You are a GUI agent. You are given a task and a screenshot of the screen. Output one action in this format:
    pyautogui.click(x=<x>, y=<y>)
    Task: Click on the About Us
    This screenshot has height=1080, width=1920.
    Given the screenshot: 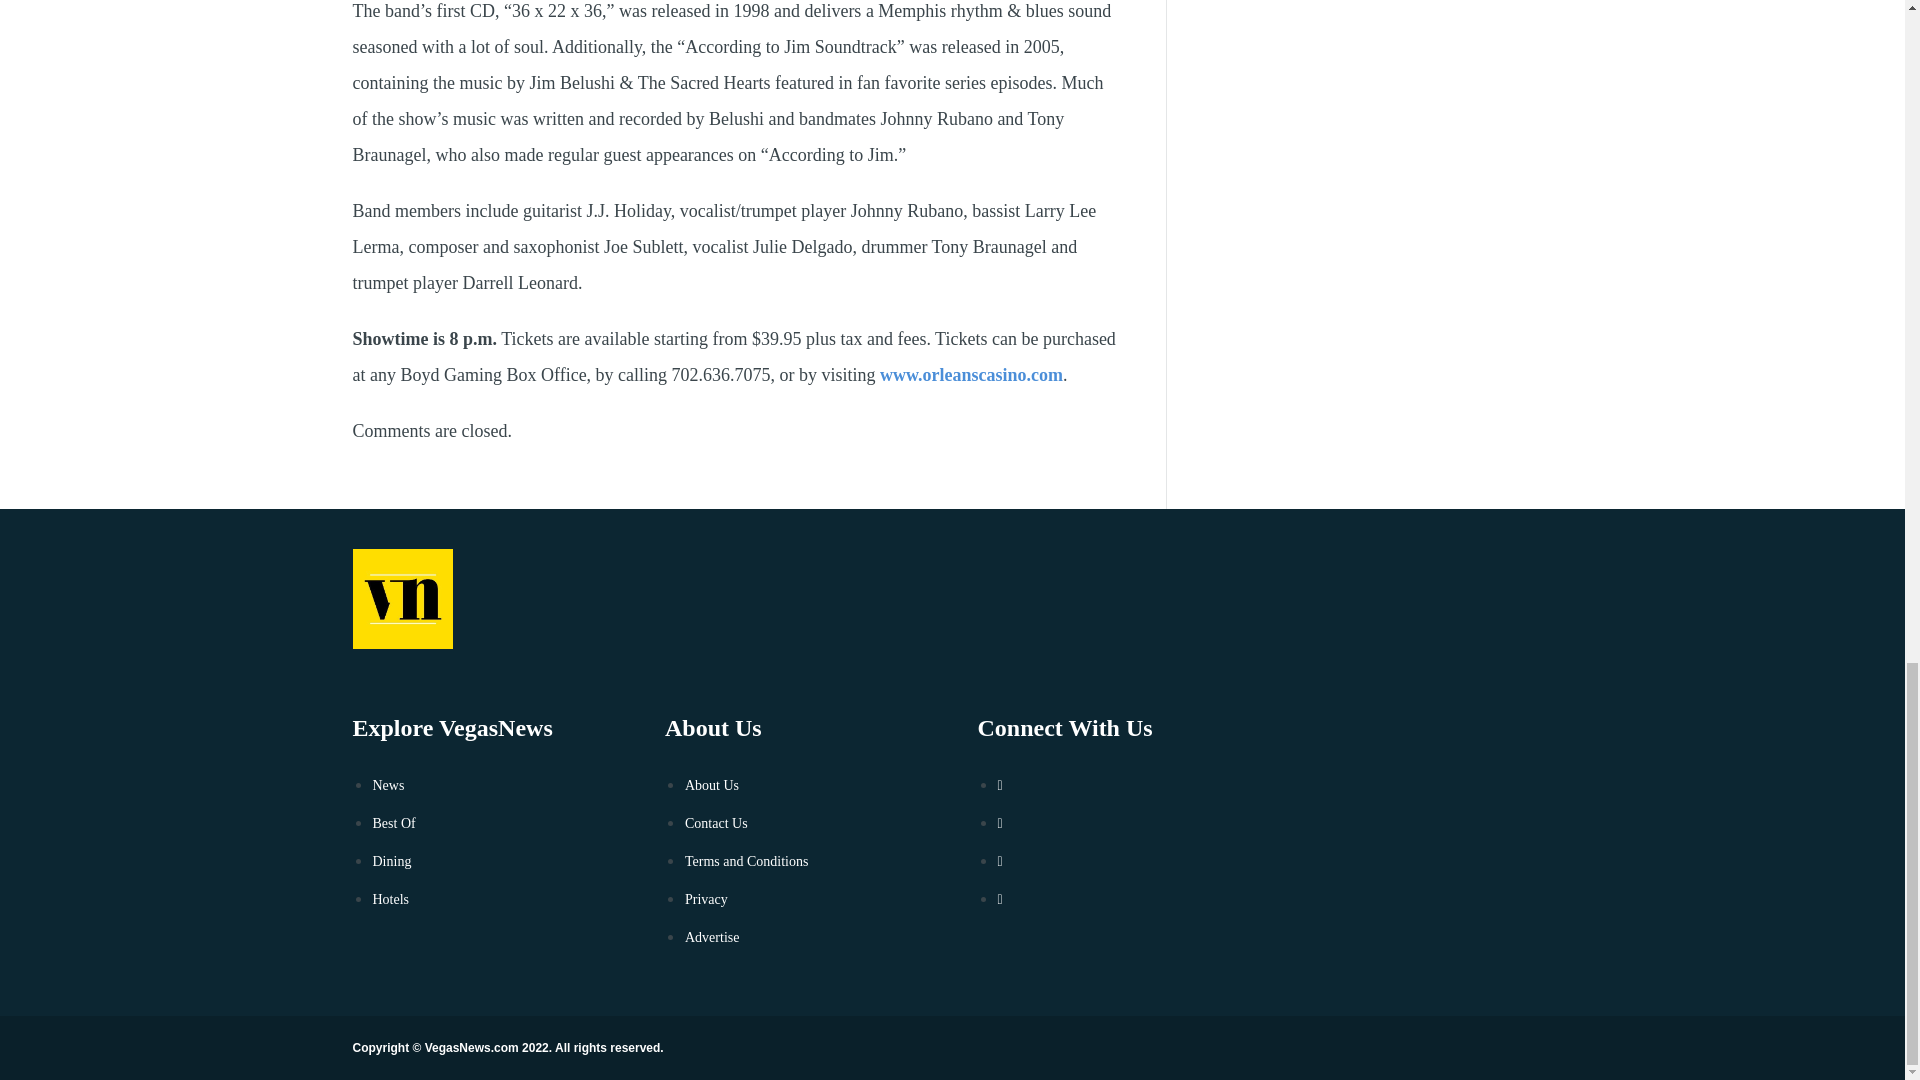 What is the action you would take?
    pyautogui.click(x=712, y=784)
    